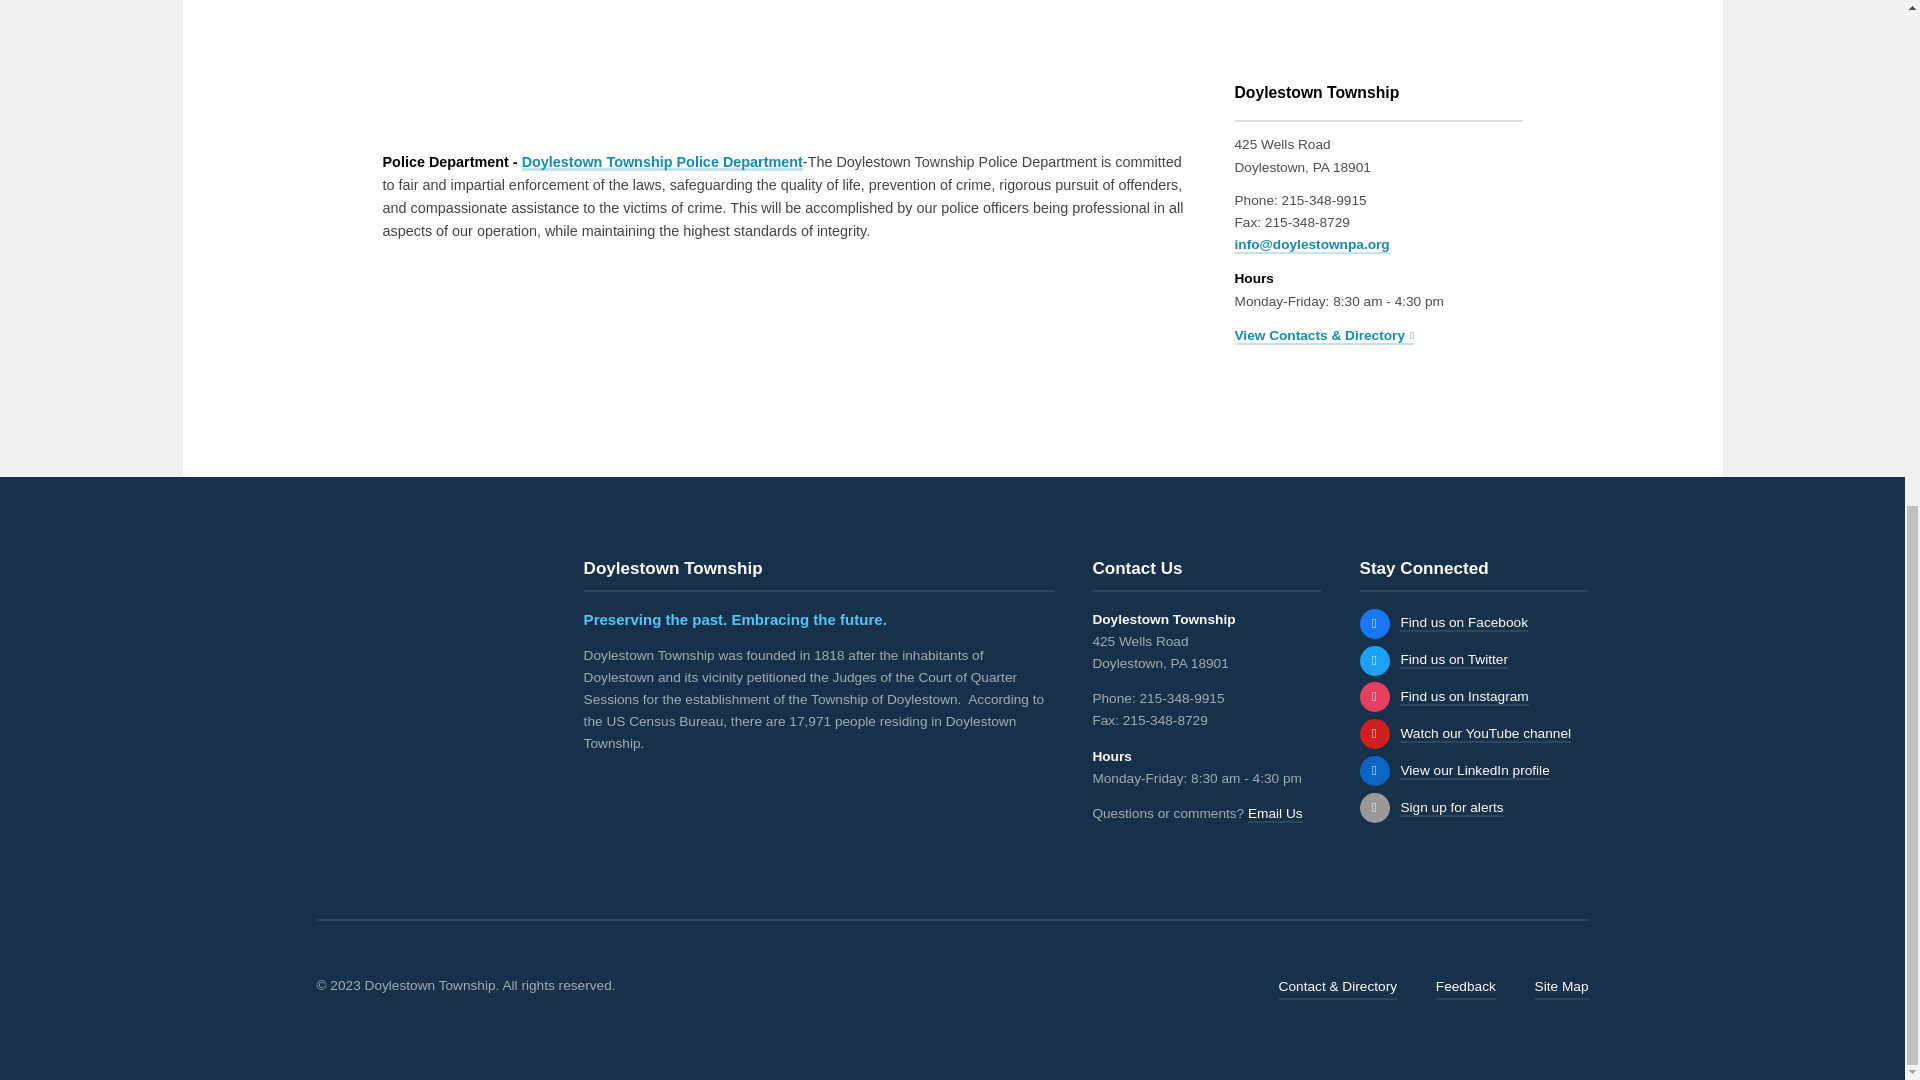 This screenshot has height=1080, width=1920. What do you see at coordinates (1464, 698) in the screenshot?
I see `Find us on Instagram` at bounding box center [1464, 698].